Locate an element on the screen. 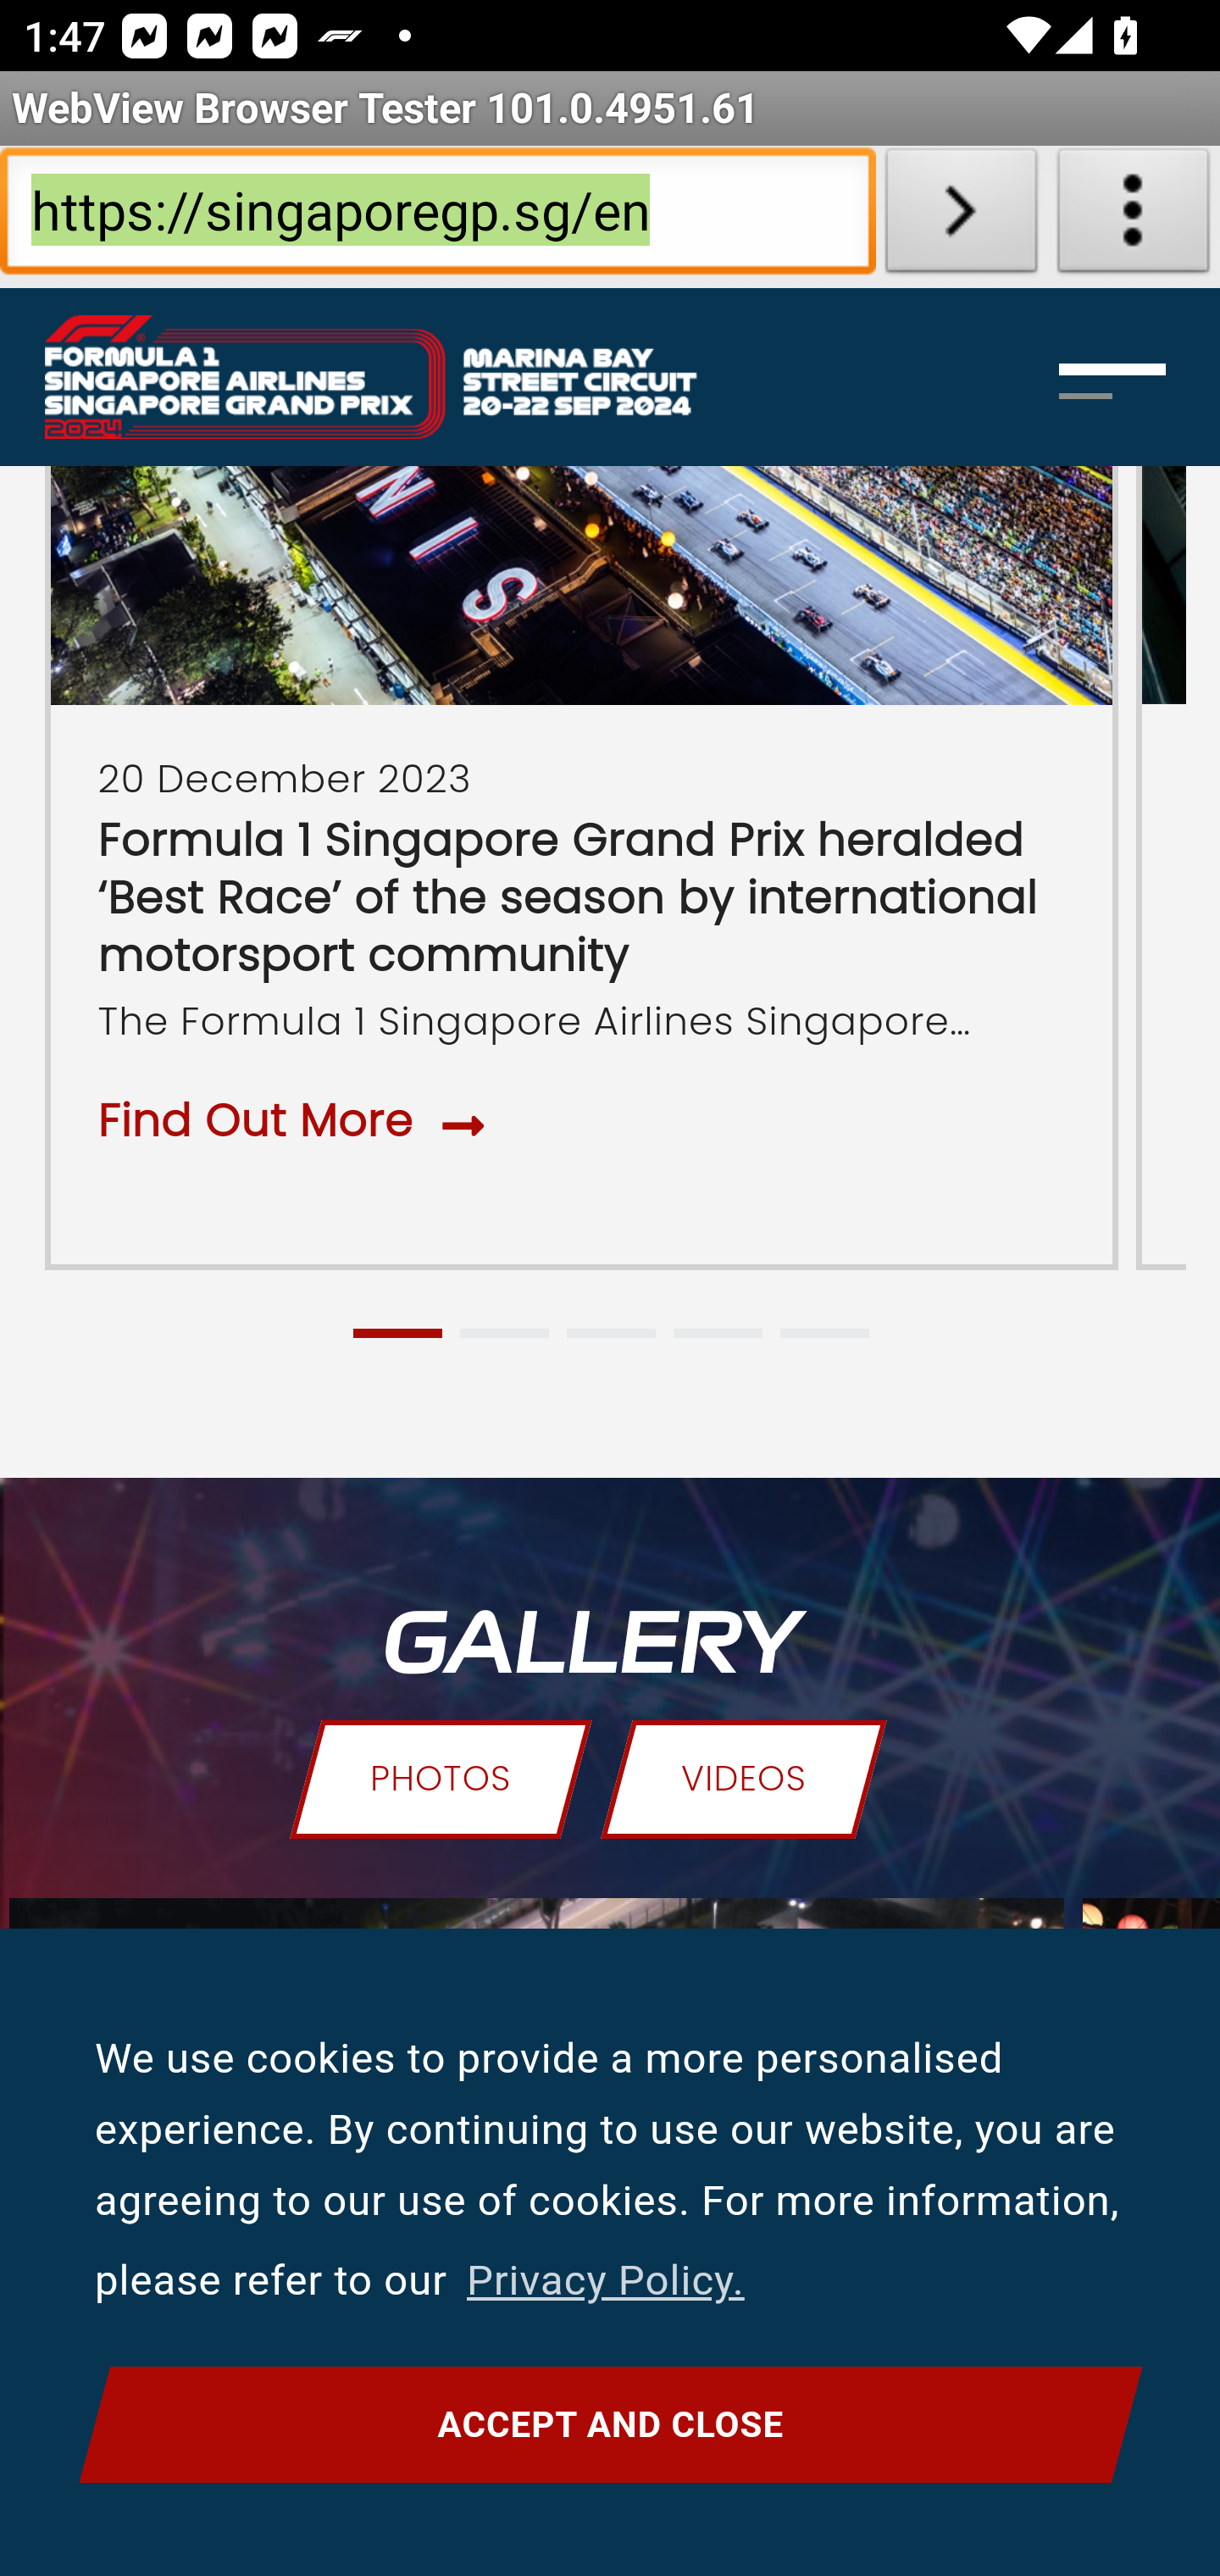  VIDEOS is located at coordinates (744, 1781).